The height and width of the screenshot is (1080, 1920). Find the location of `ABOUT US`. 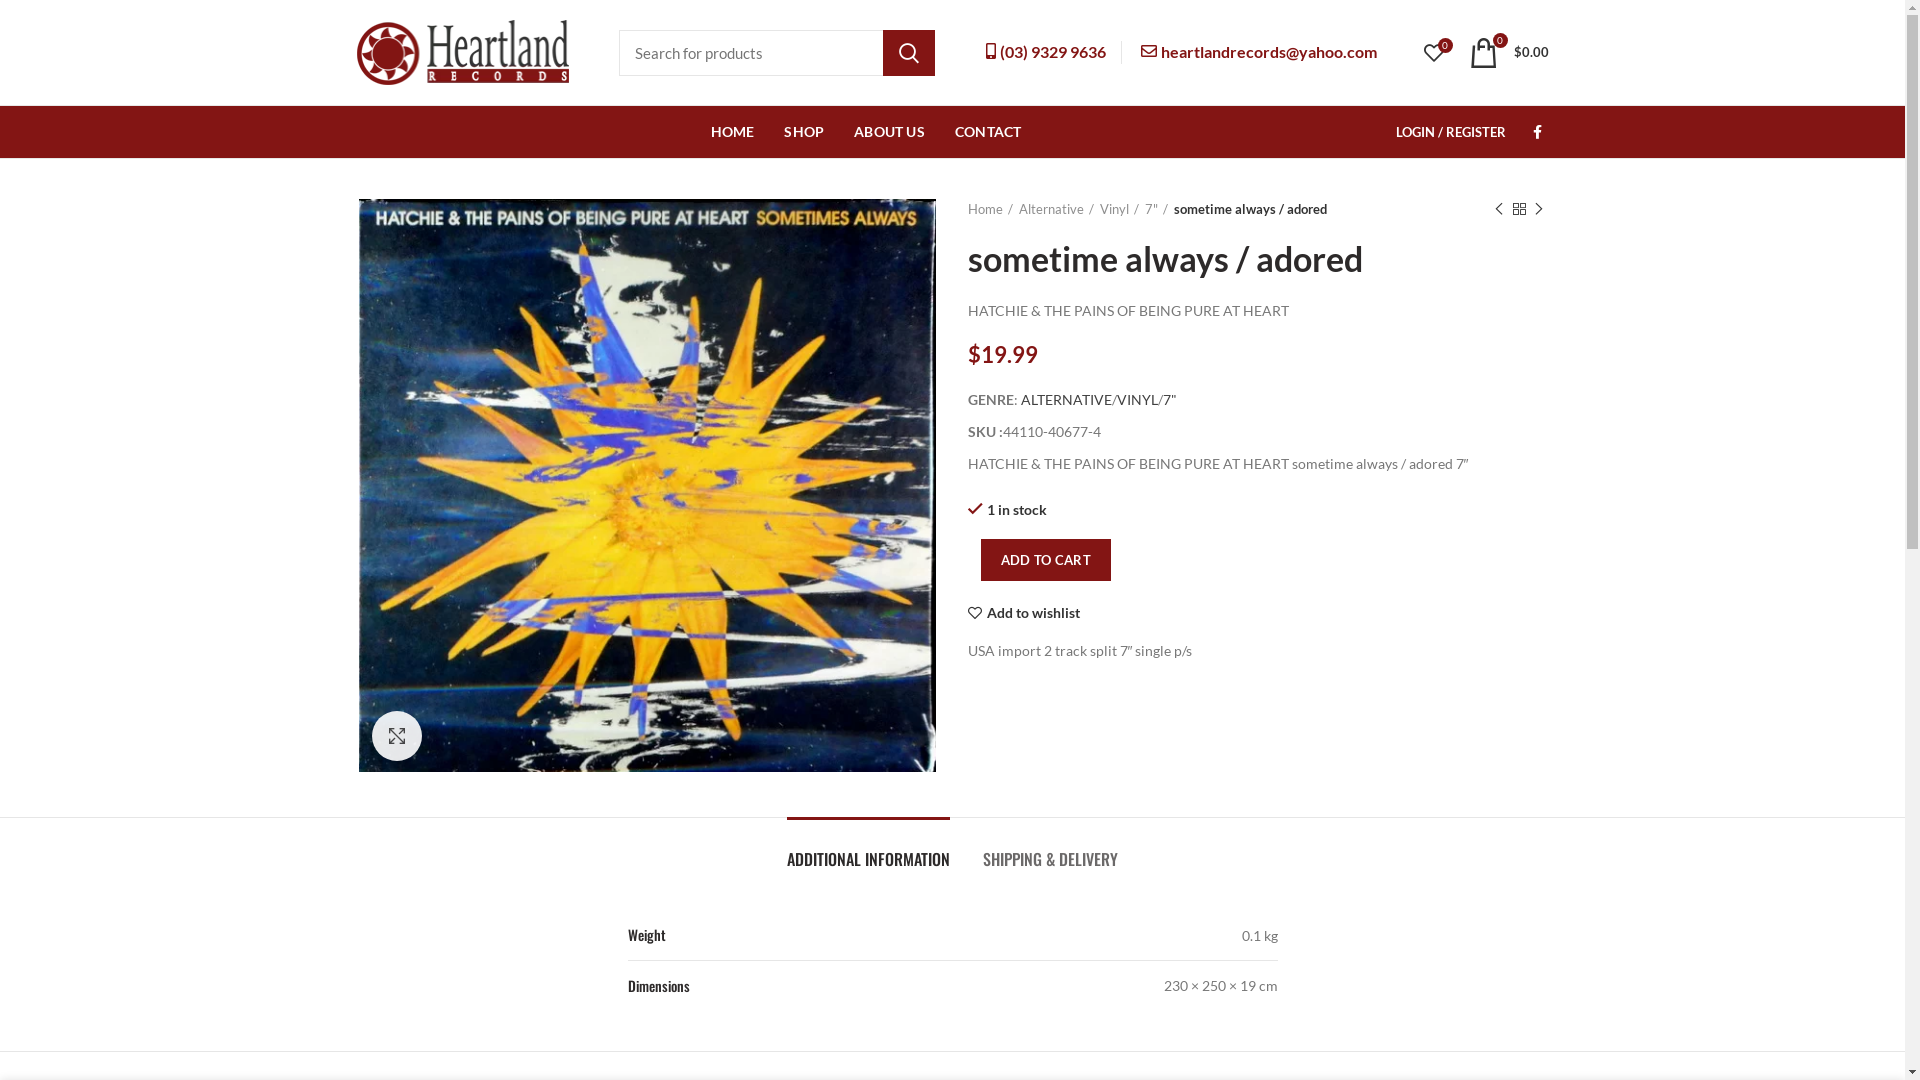

ABOUT US is located at coordinates (890, 132).